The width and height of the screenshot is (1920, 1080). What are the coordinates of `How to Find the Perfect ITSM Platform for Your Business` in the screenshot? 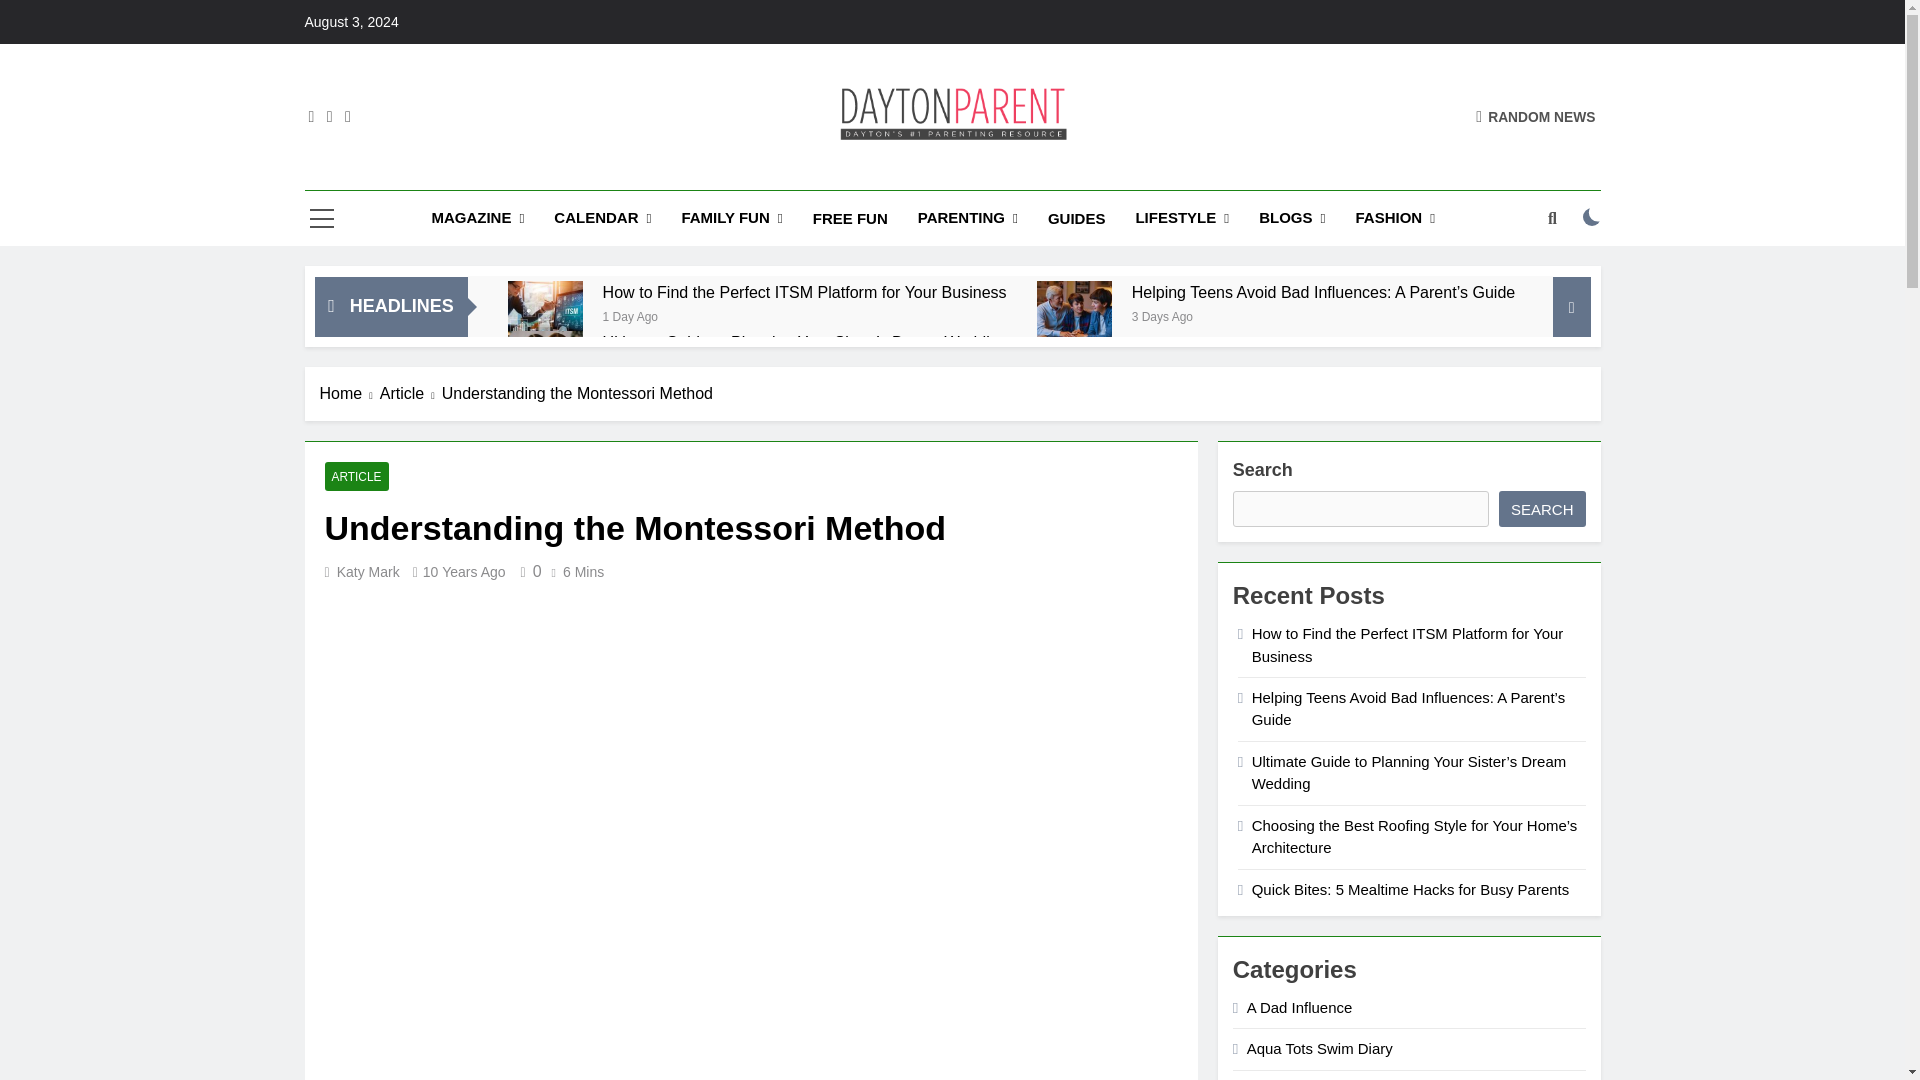 It's located at (804, 292).